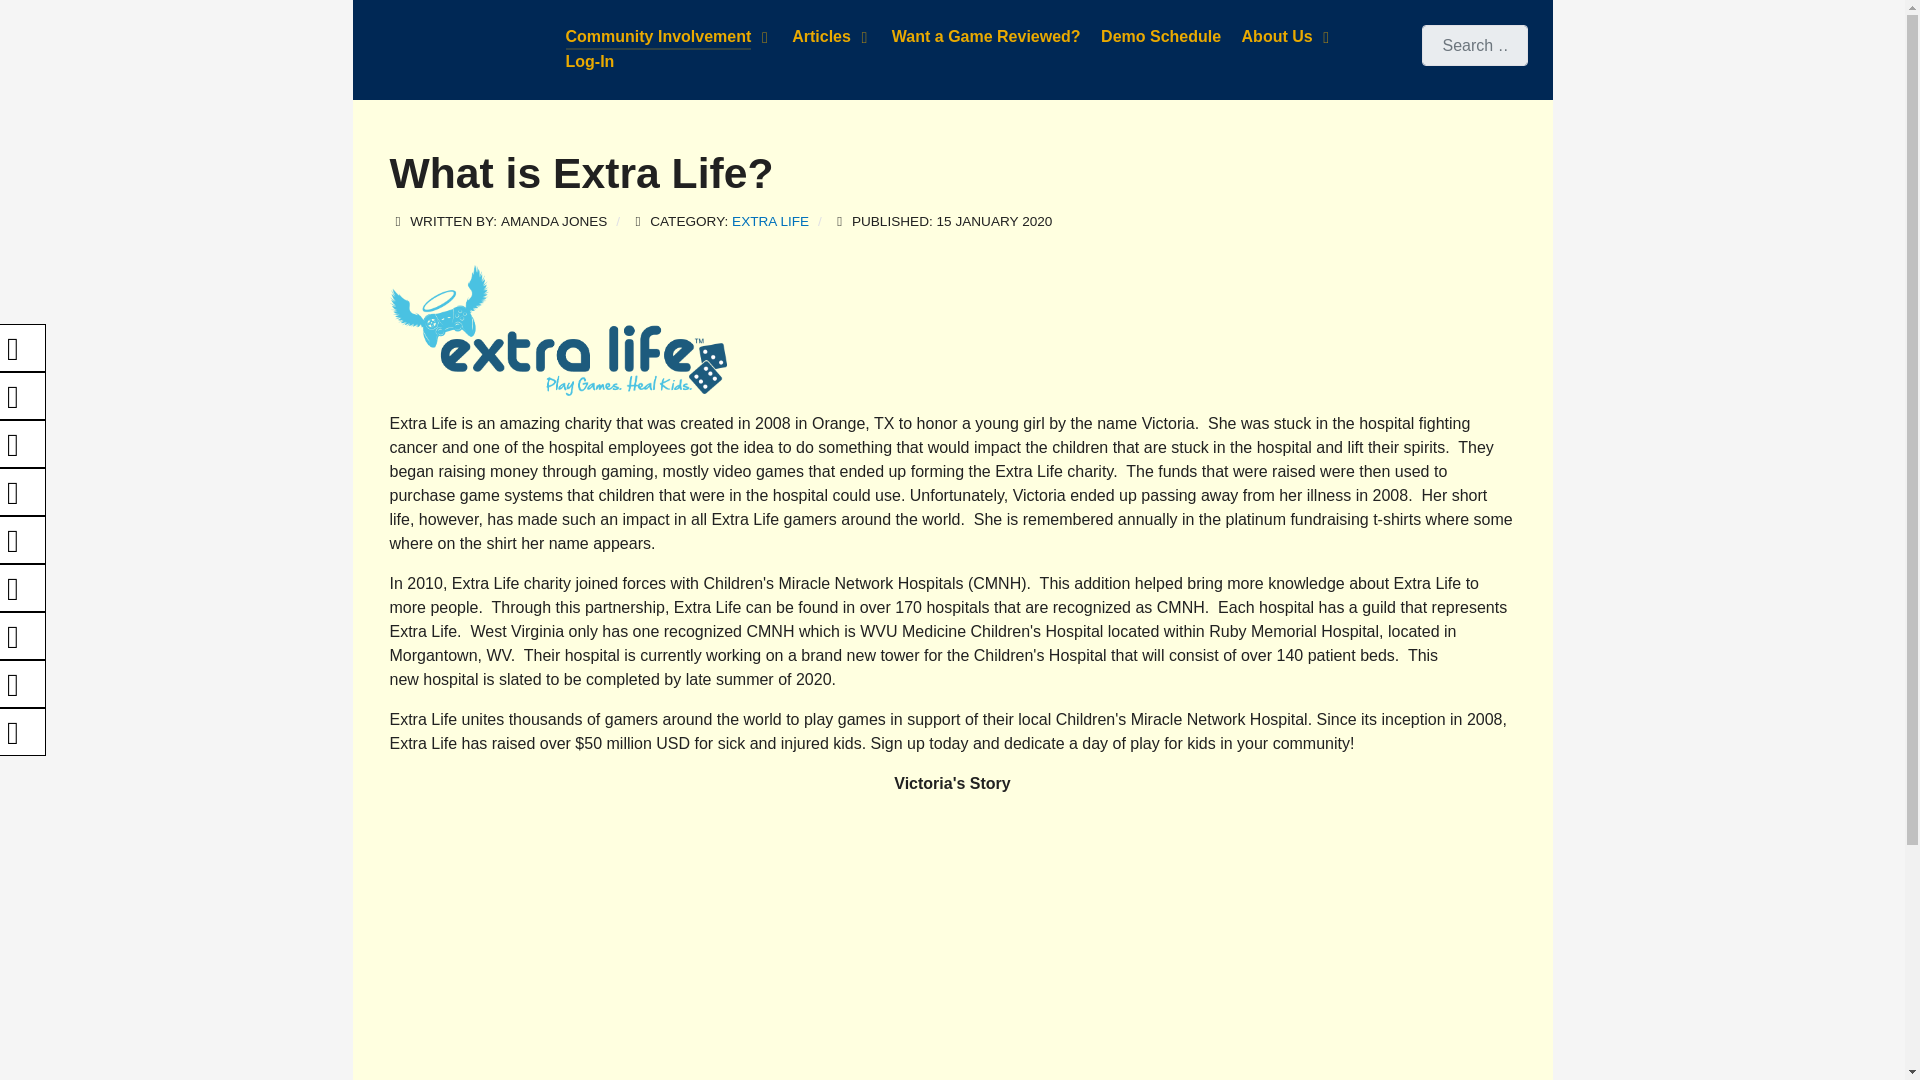  What do you see at coordinates (23, 636) in the screenshot?
I see `TikTok` at bounding box center [23, 636].